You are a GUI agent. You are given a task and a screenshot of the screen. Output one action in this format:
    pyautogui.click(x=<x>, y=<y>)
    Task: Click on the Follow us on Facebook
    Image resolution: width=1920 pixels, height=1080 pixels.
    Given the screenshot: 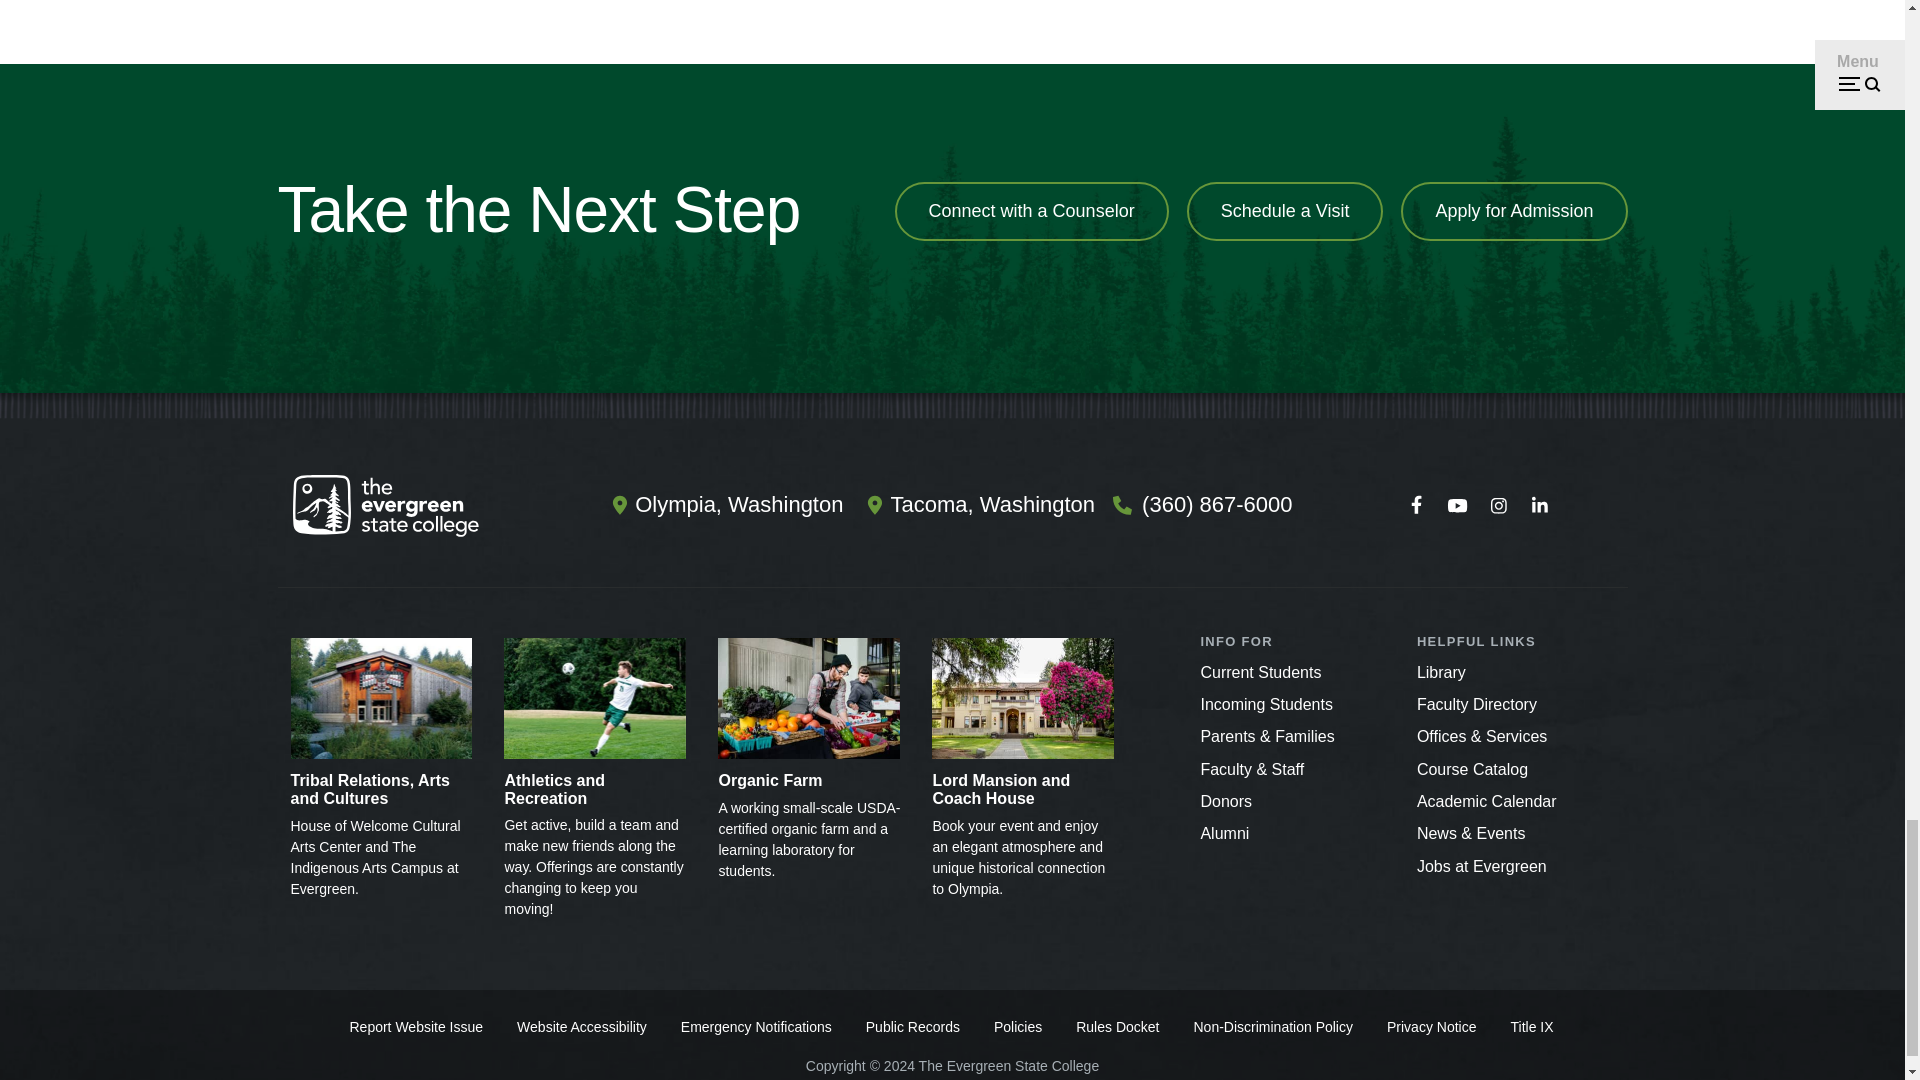 What is the action you would take?
    pyautogui.click(x=1416, y=506)
    